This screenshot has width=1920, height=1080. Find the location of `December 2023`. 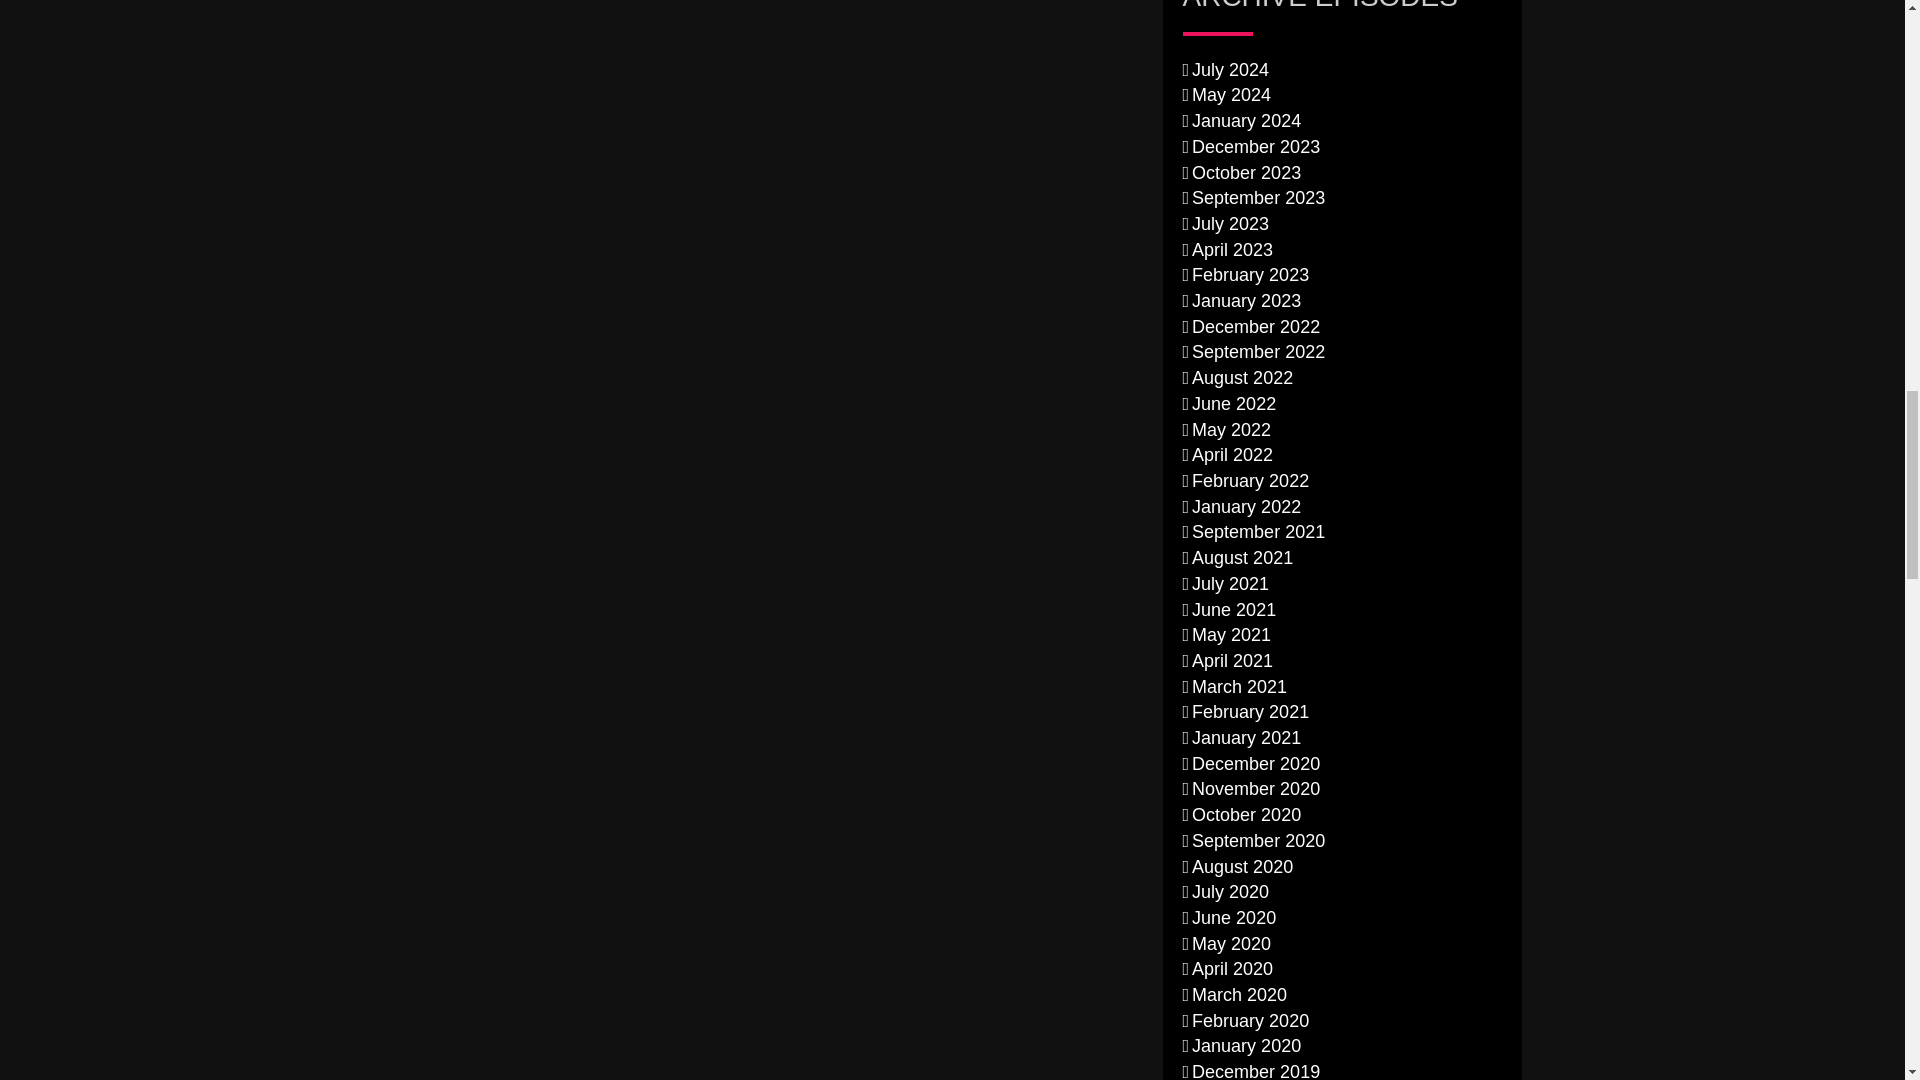

December 2023 is located at coordinates (1251, 146).